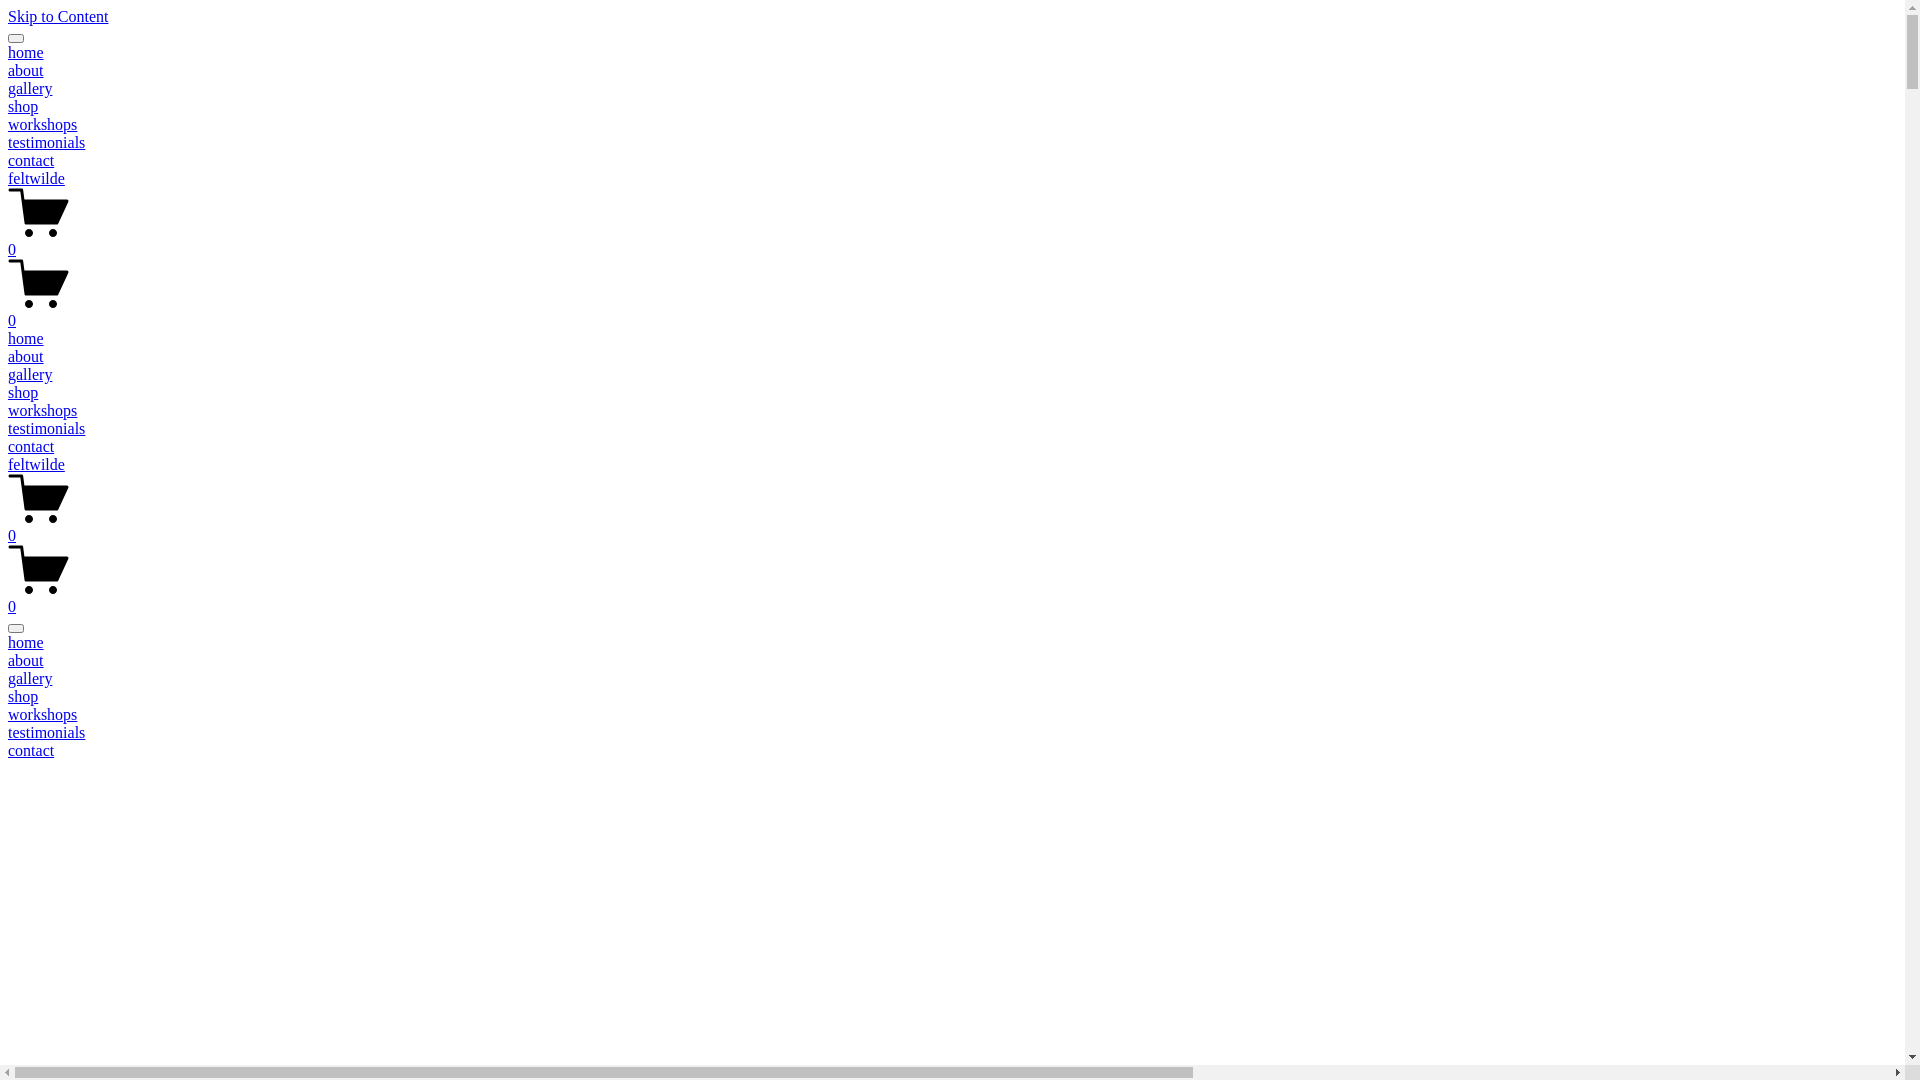 This screenshot has height=1080, width=1920. What do you see at coordinates (42, 410) in the screenshot?
I see `workshops` at bounding box center [42, 410].